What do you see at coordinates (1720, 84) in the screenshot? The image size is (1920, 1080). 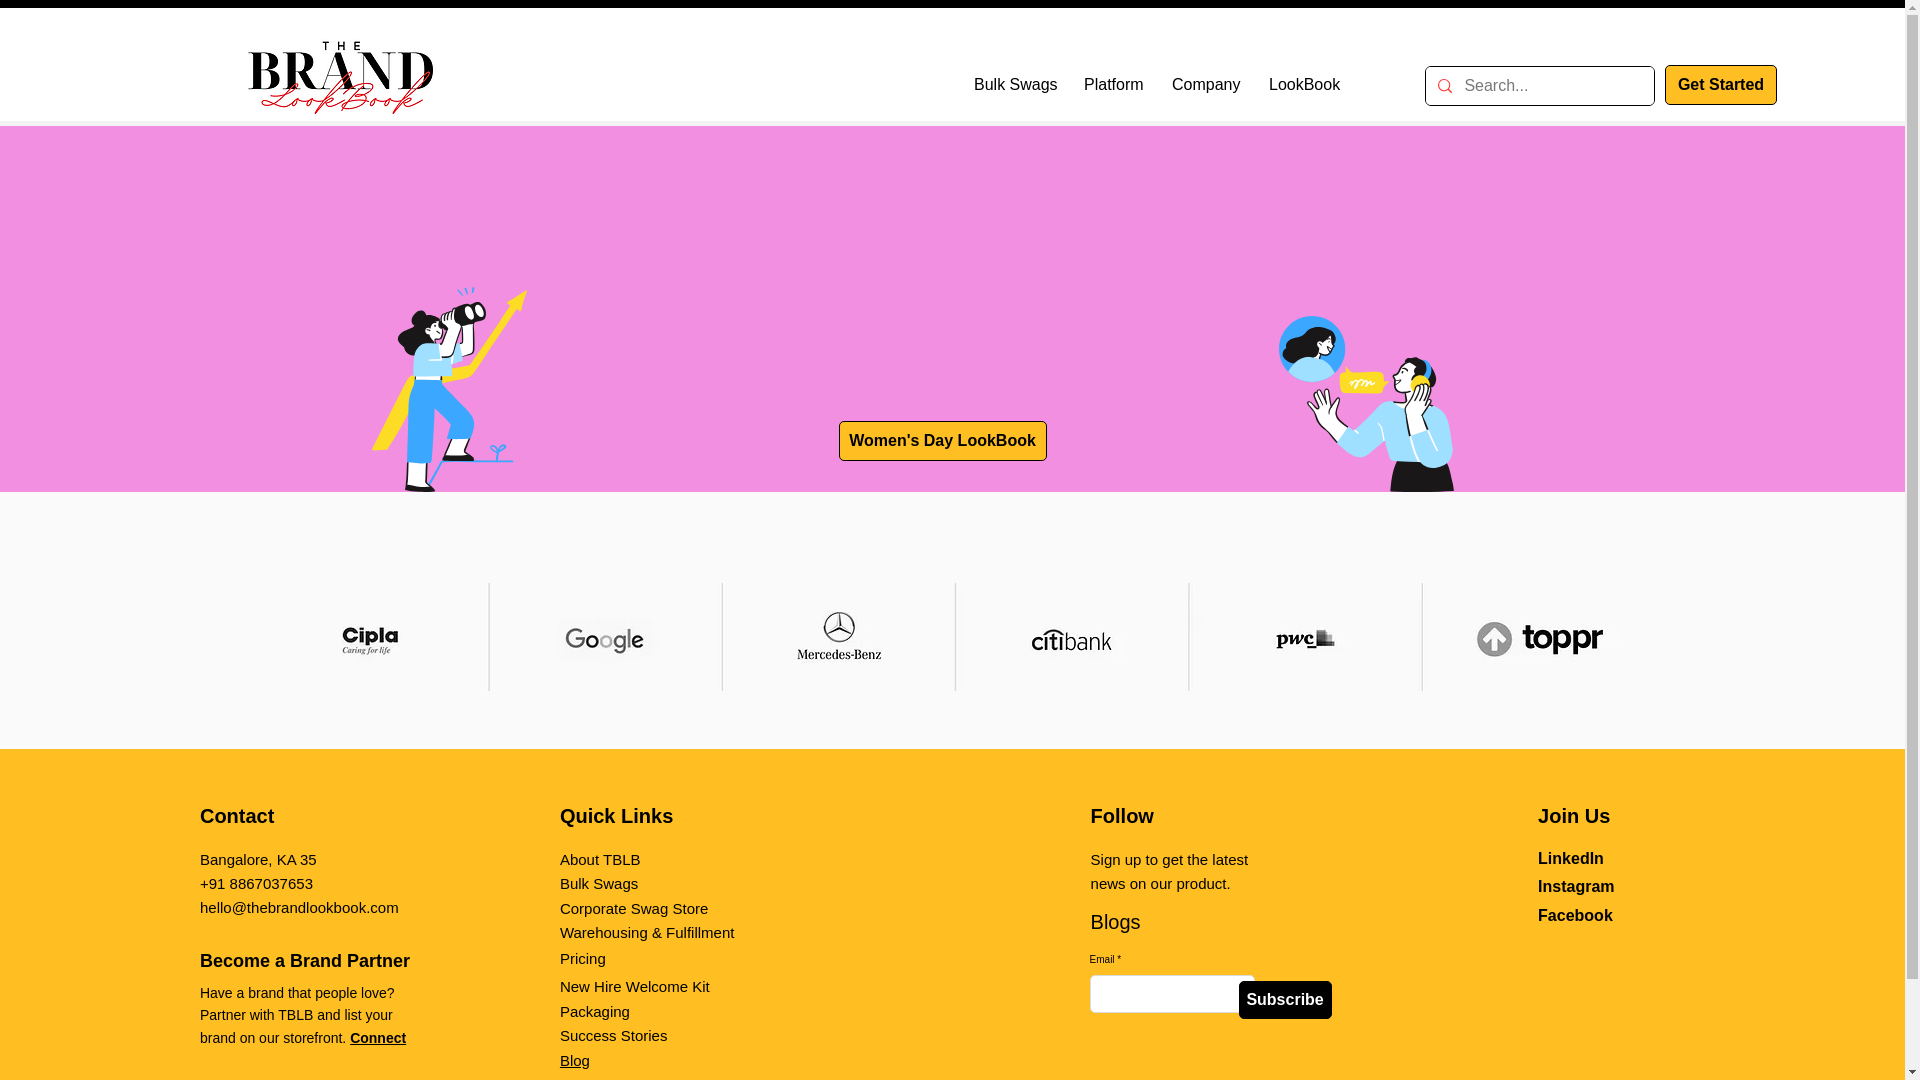 I see `Get Started` at bounding box center [1720, 84].